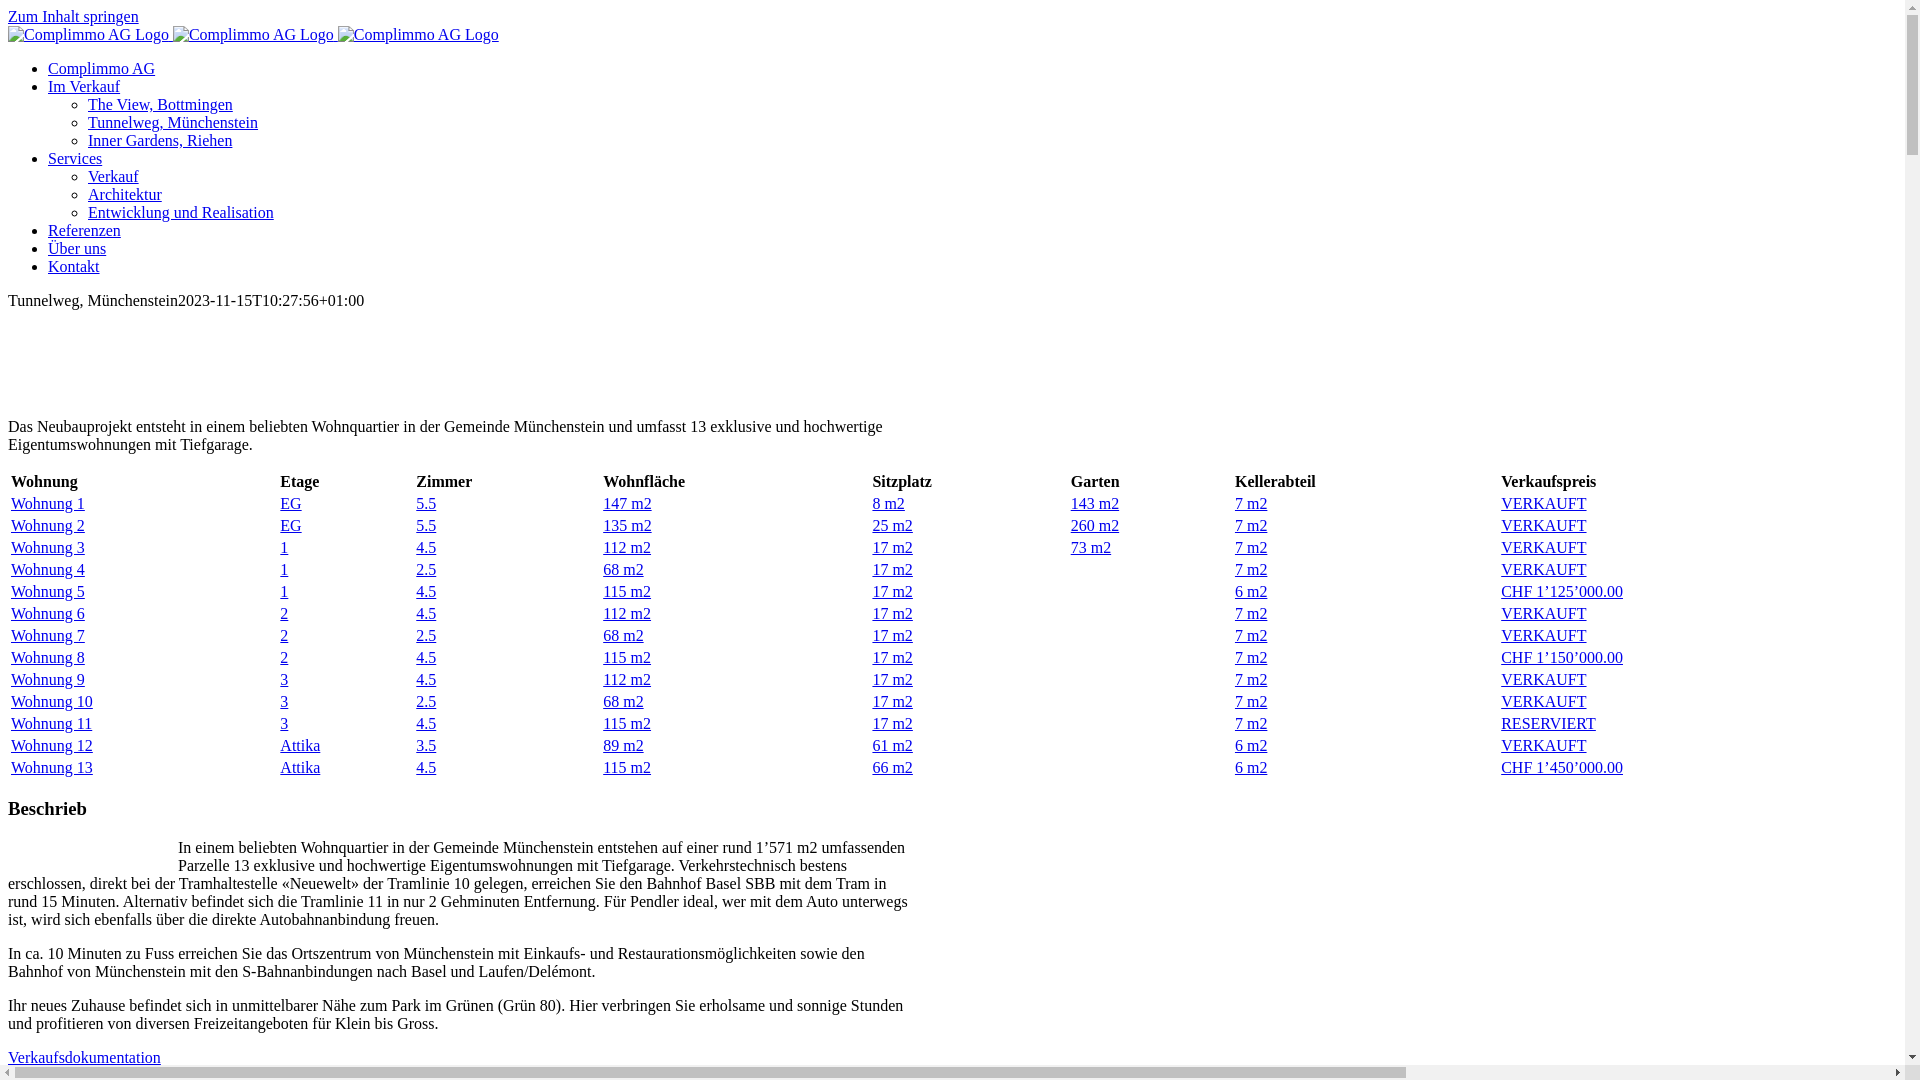 The width and height of the screenshot is (1920, 1080). What do you see at coordinates (892, 724) in the screenshot?
I see `17 m2` at bounding box center [892, 724].